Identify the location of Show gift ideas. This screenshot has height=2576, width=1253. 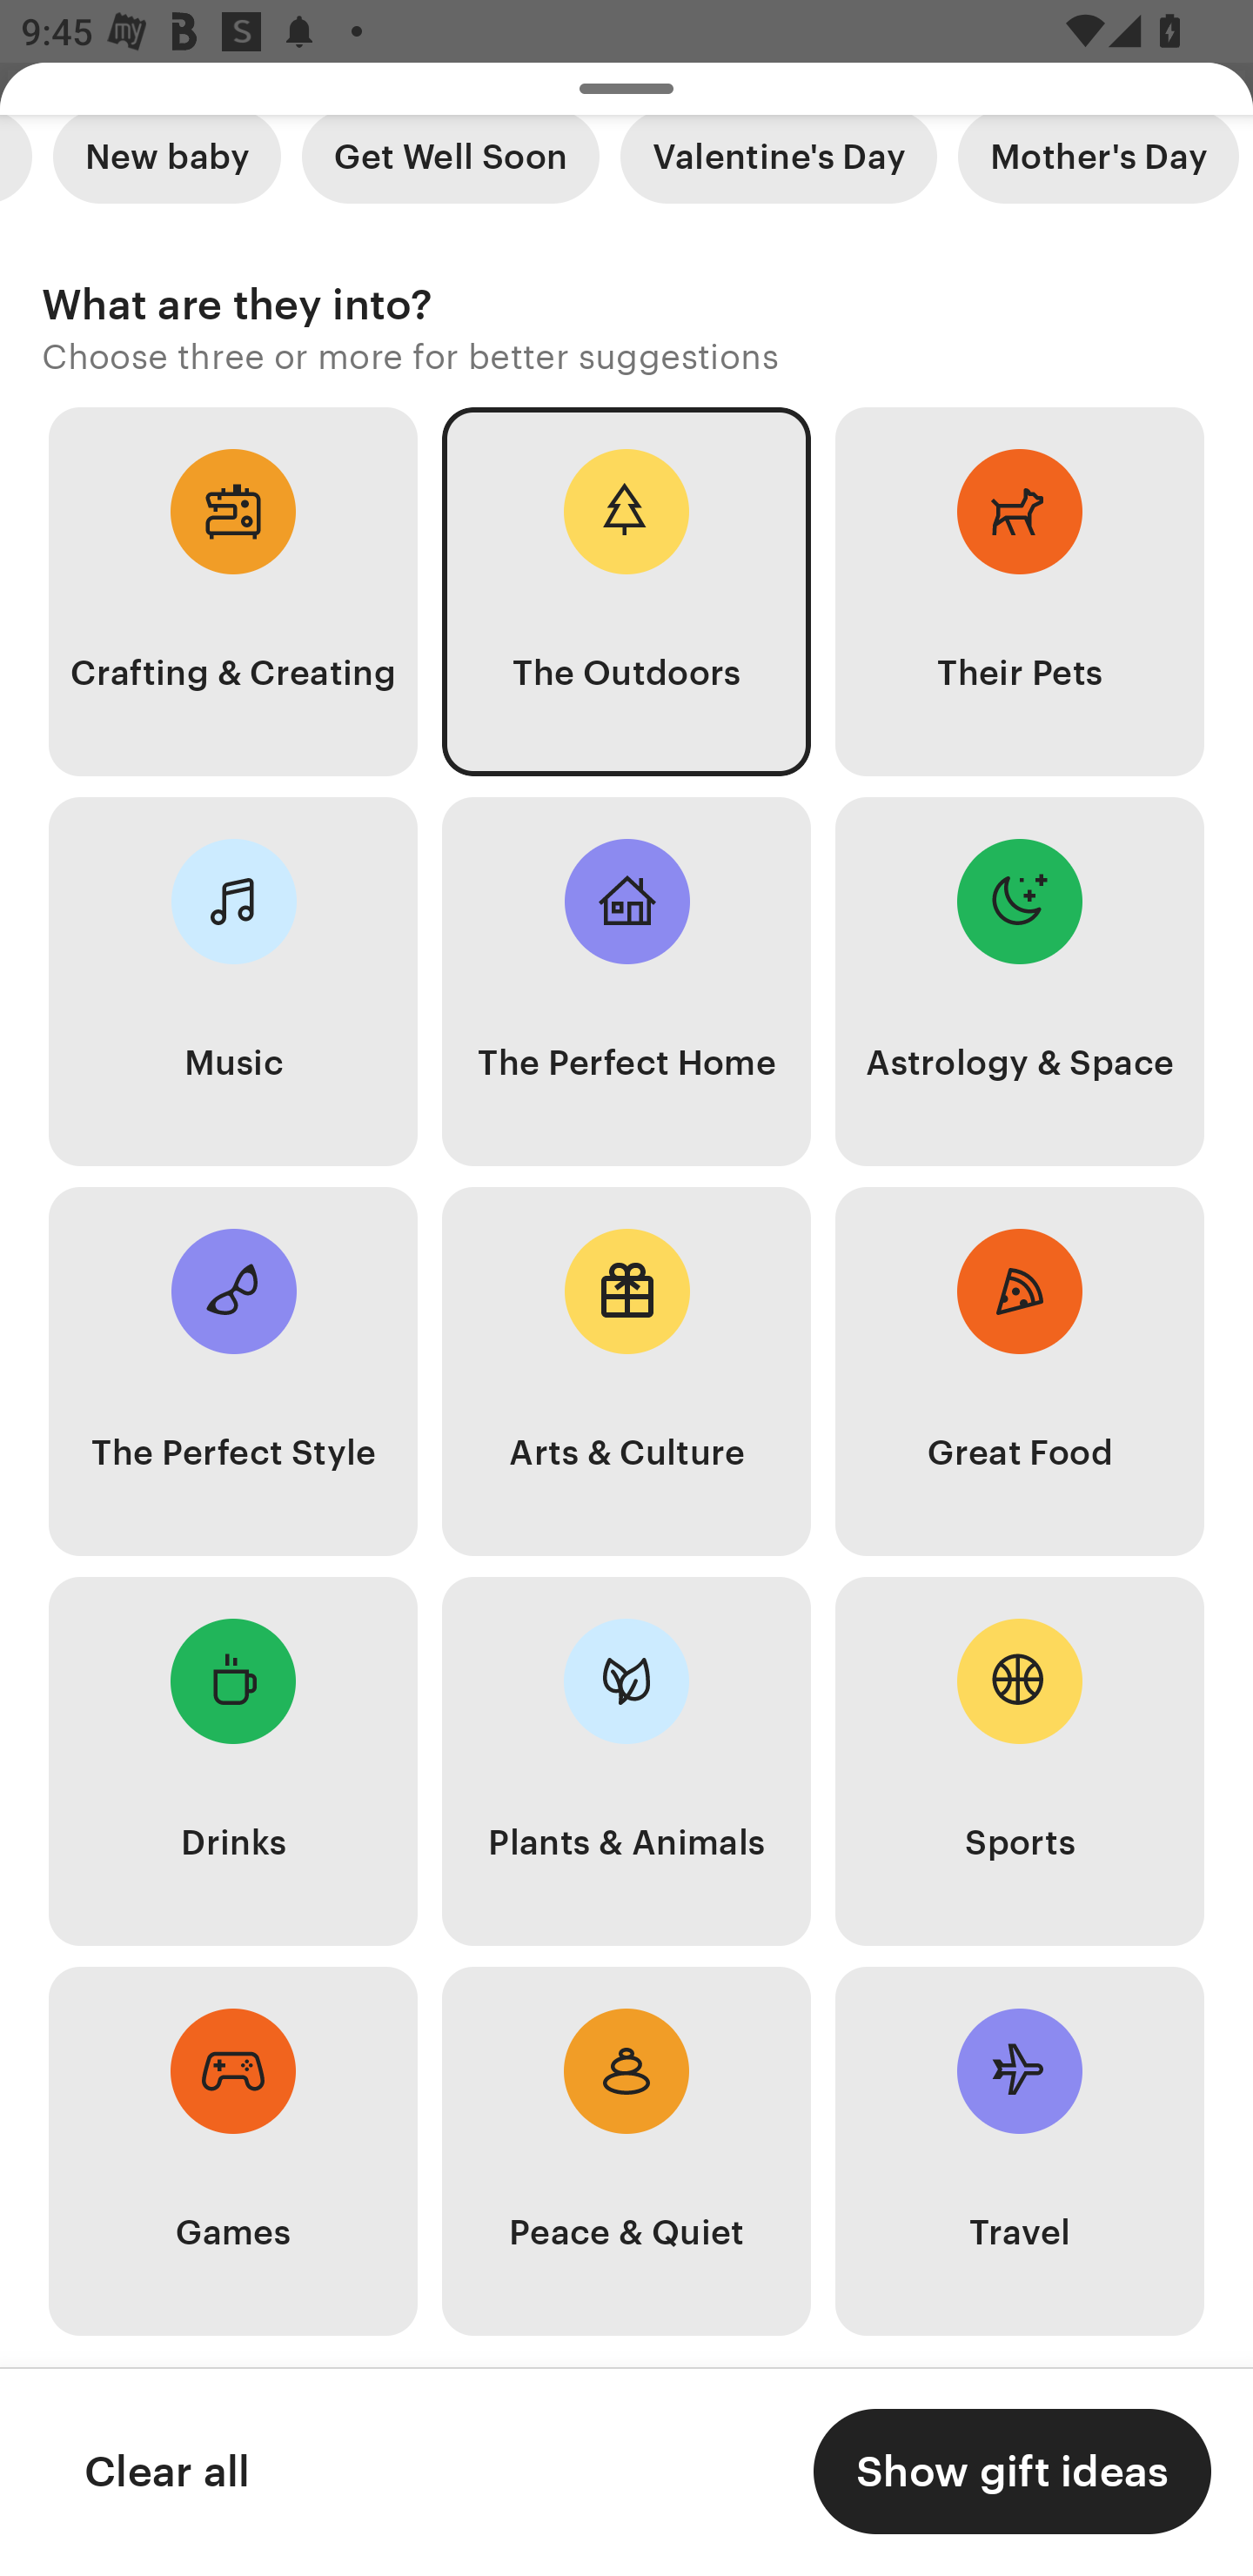
(1012, 2472).